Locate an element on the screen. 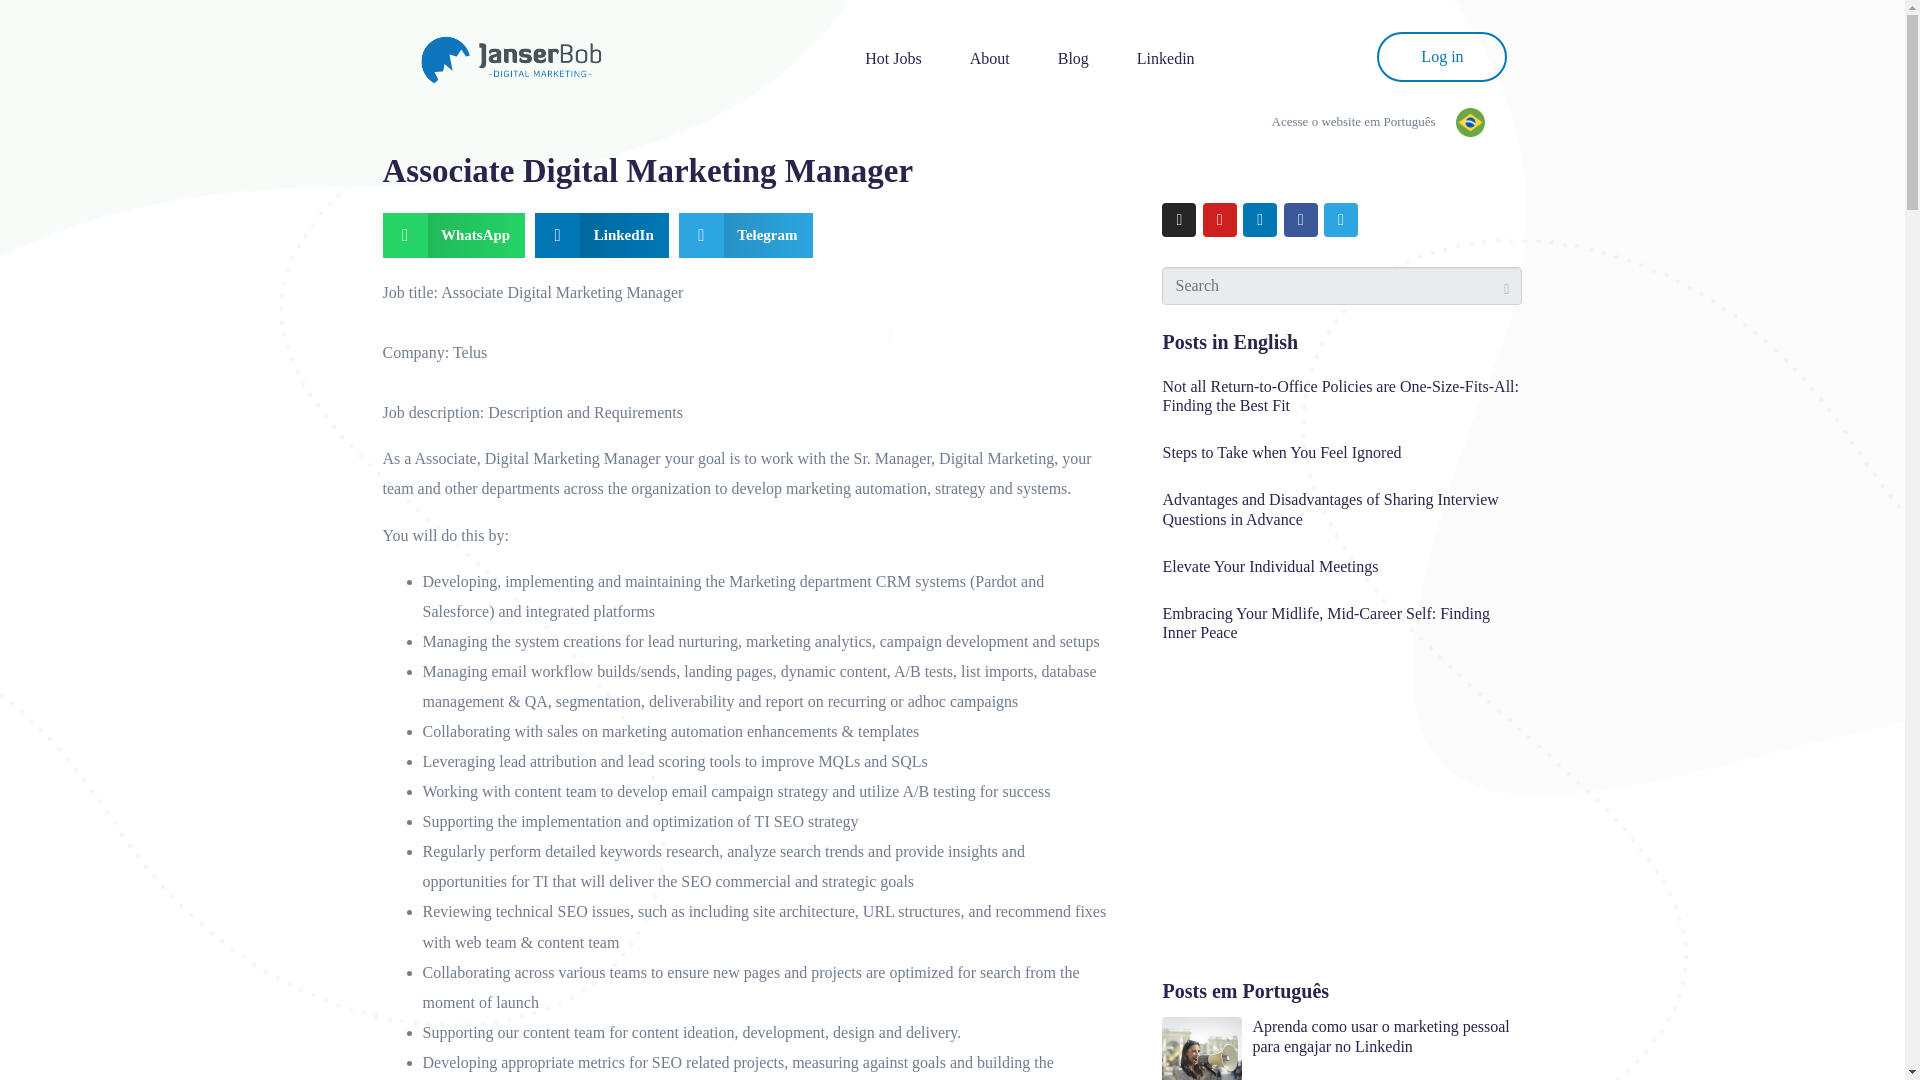 The height and width of the screenshot is (1080, 1920). Linkedin is located at coordinates (1166, 59).